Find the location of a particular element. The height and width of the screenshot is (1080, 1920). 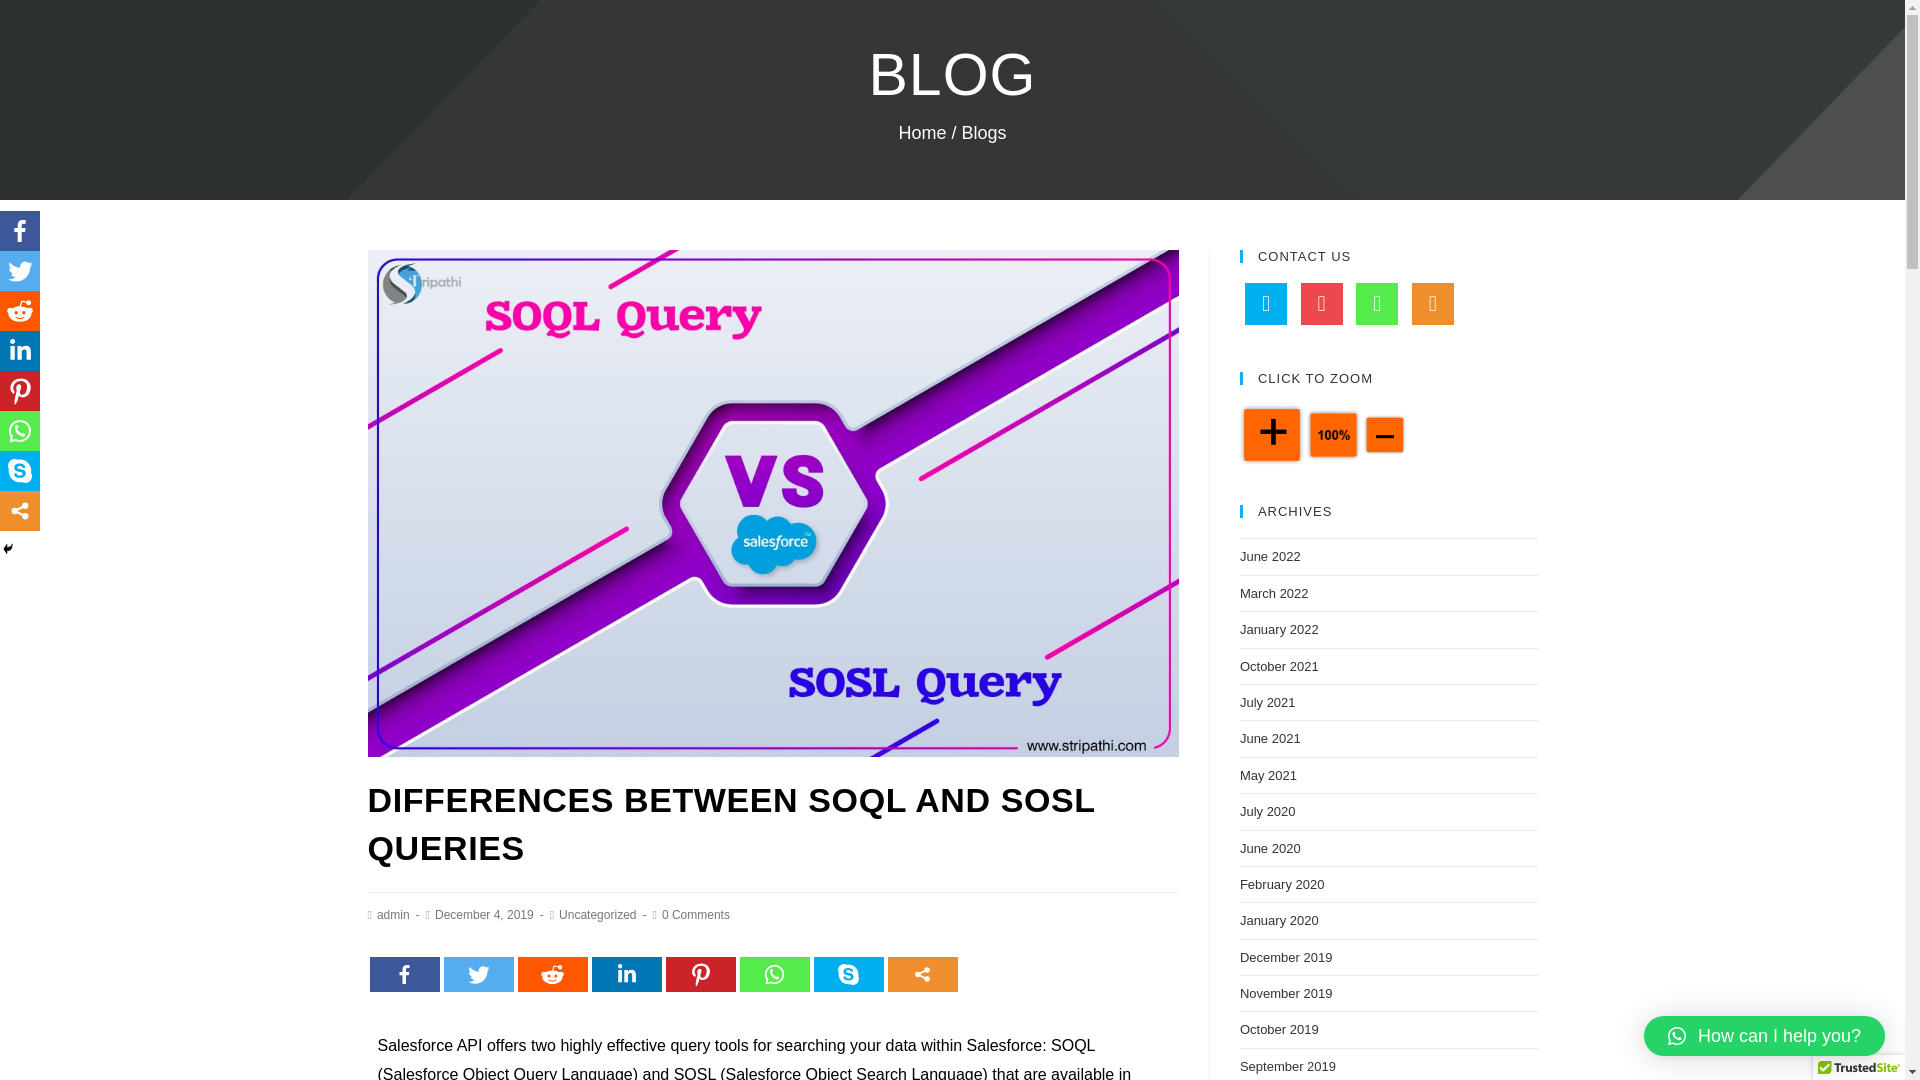

Whatsapp is located at coordinates (774, 974).